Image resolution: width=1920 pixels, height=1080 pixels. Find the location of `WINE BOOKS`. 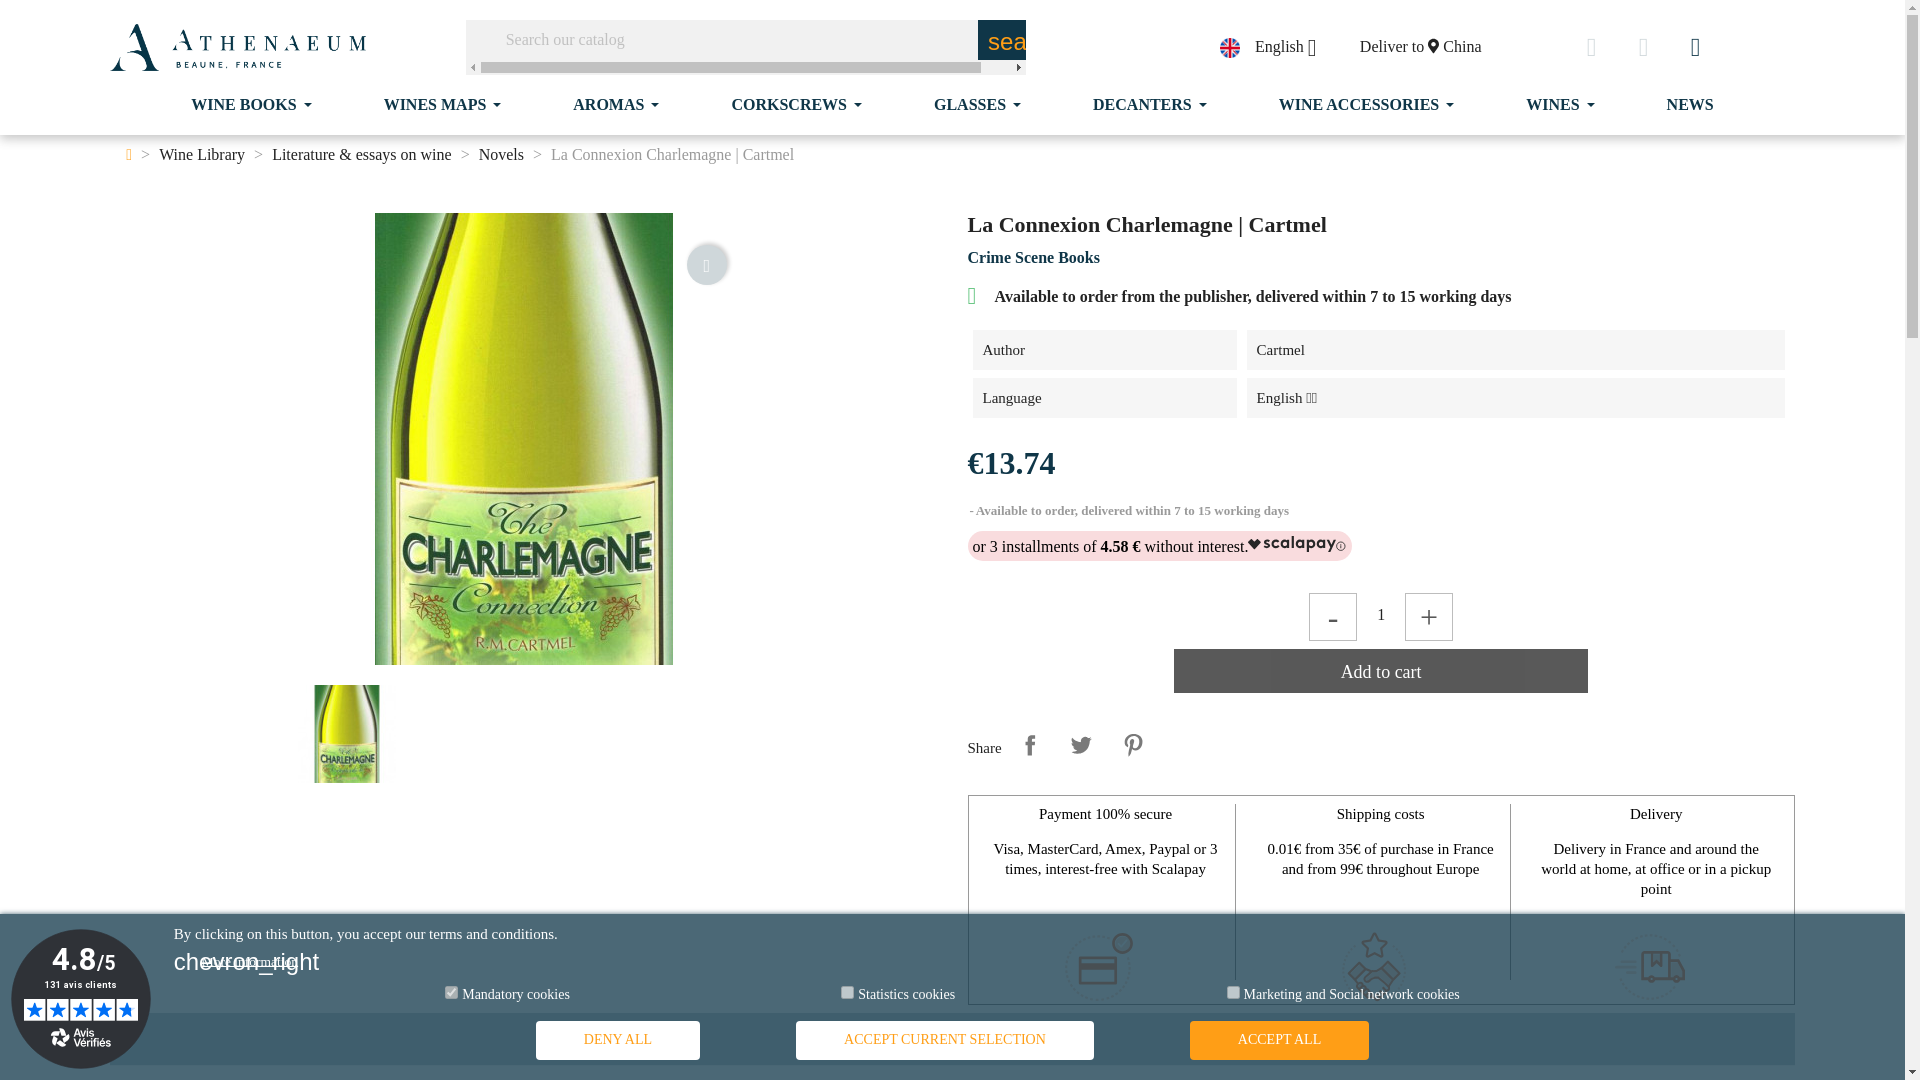

WINE BOOKS is located at coordinates (1230, 48).